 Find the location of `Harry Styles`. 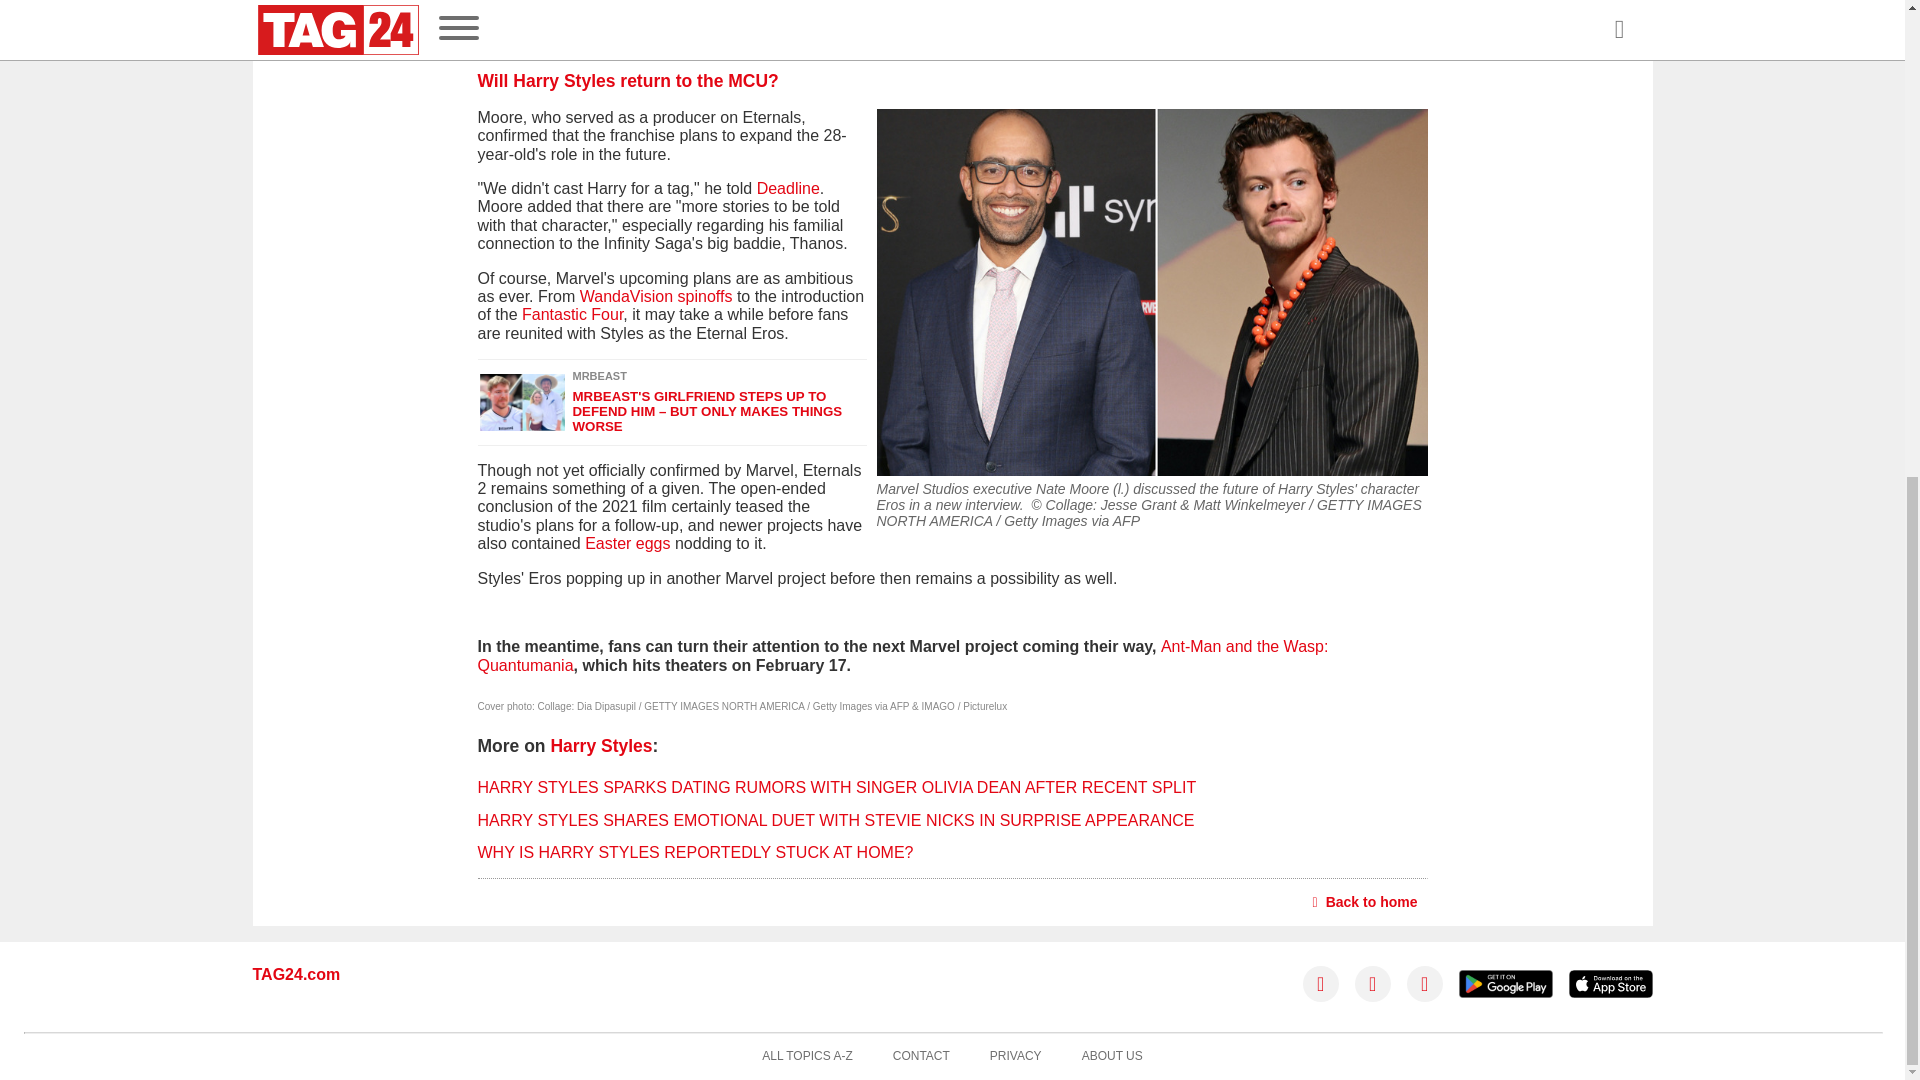

Harry Styles is located at coordinates (600, 746).